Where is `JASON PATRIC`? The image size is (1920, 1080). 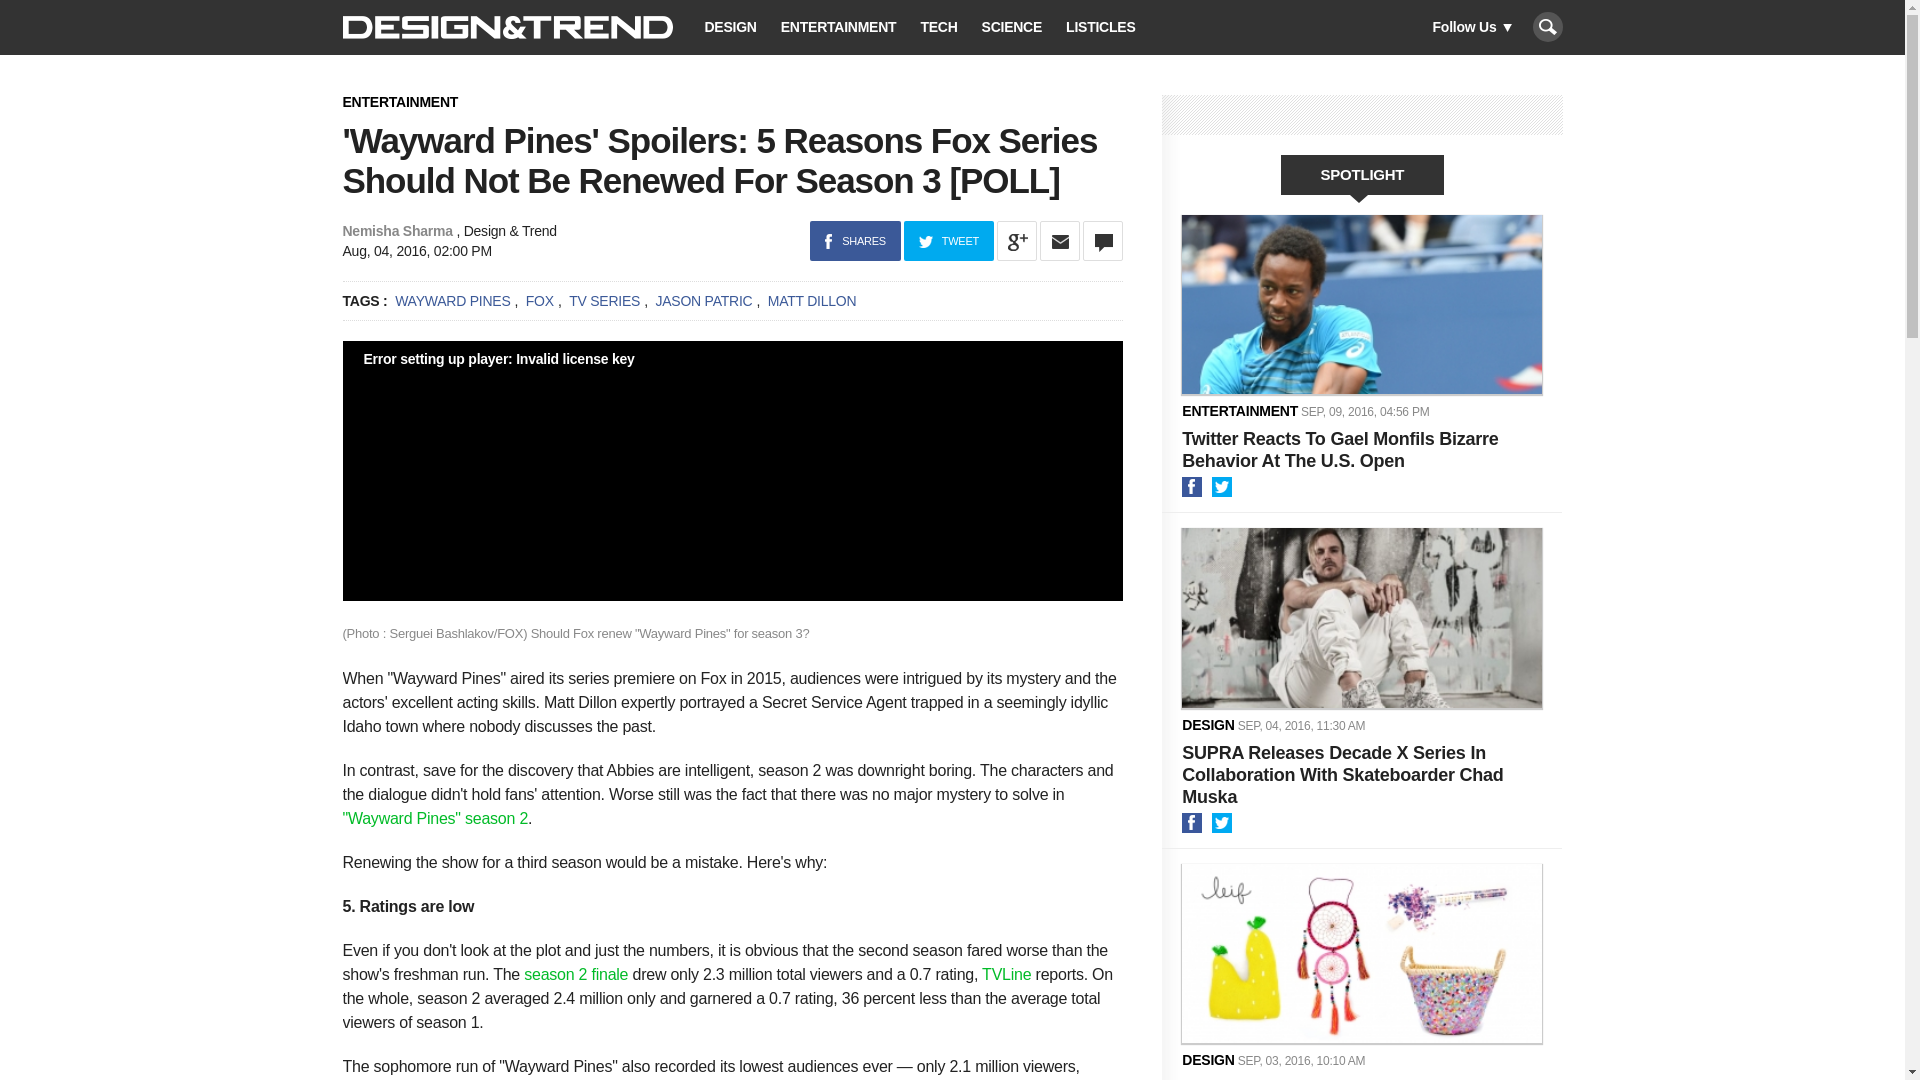
JASON PATRIC is located at coordinates (703, 300).